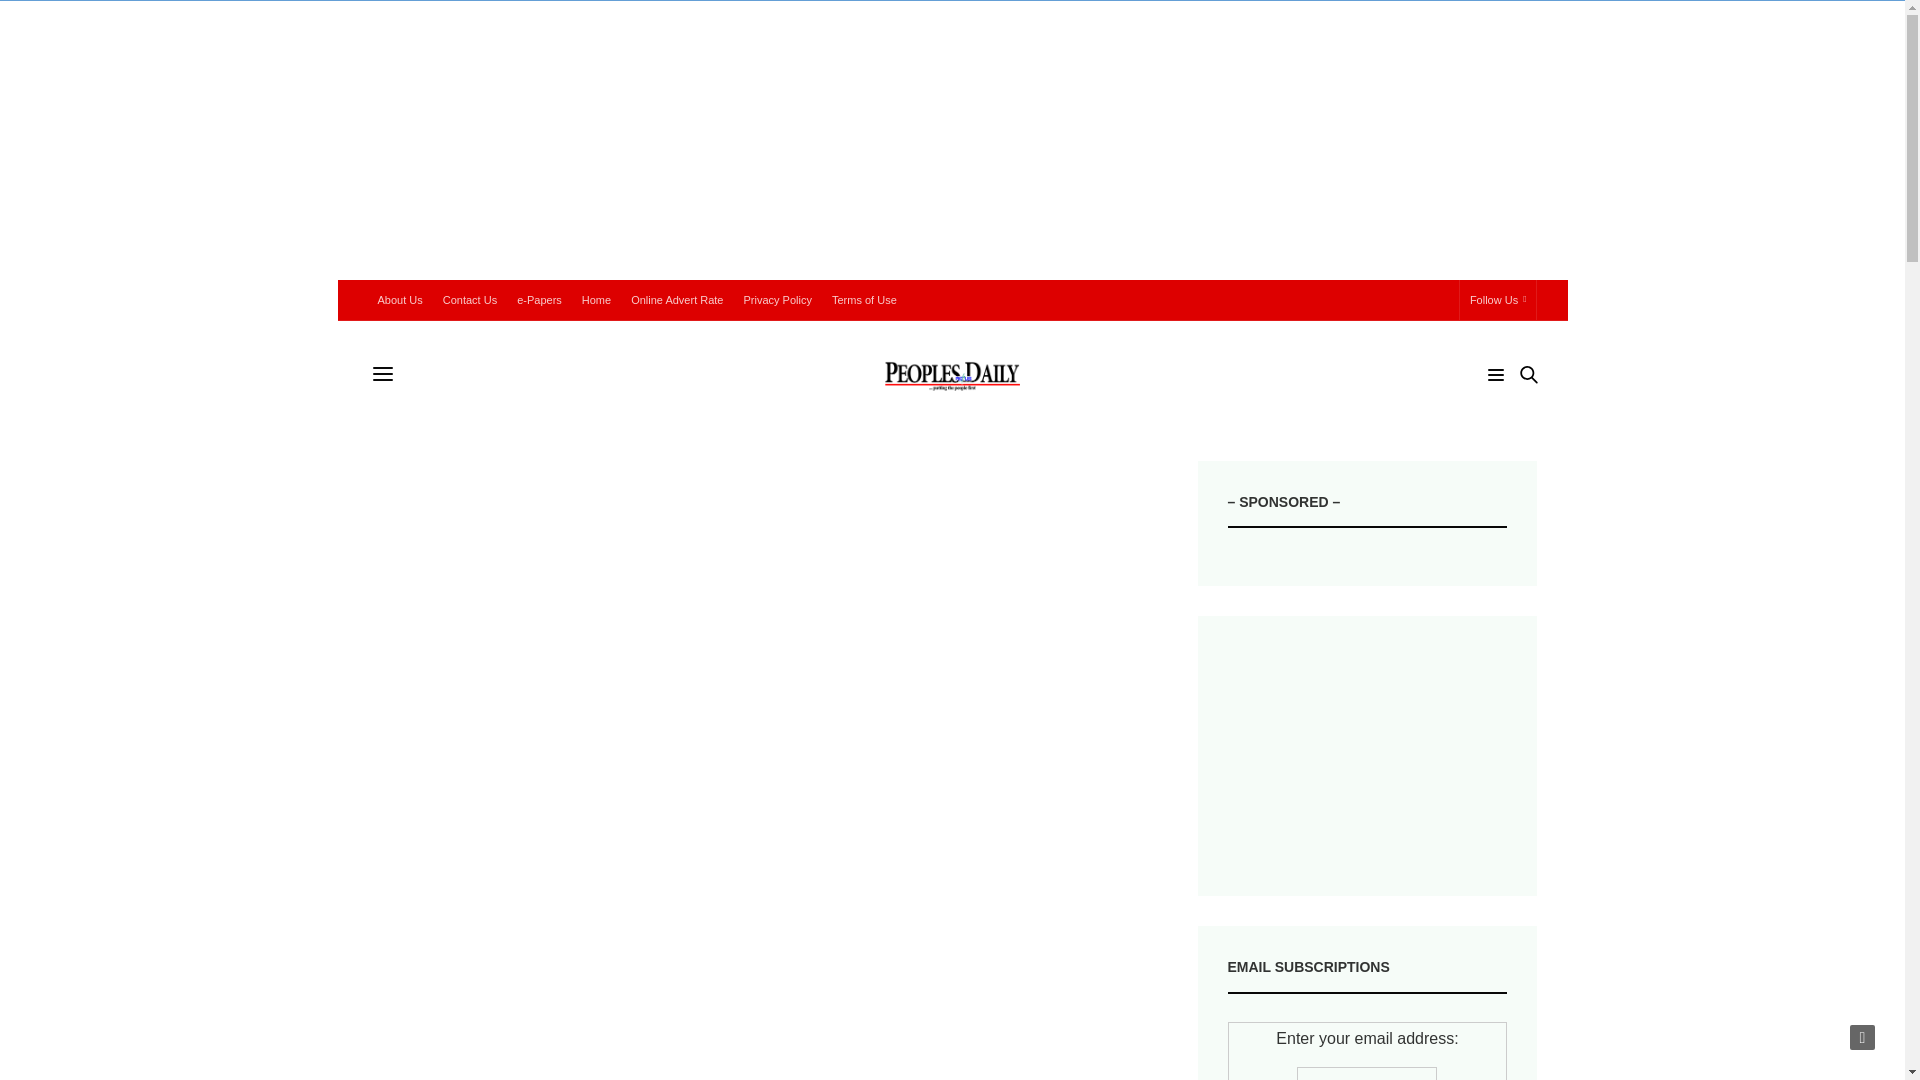  Describe the element at coordinates (470, 299) in the screenshot. I see `Contact Us` at that location.